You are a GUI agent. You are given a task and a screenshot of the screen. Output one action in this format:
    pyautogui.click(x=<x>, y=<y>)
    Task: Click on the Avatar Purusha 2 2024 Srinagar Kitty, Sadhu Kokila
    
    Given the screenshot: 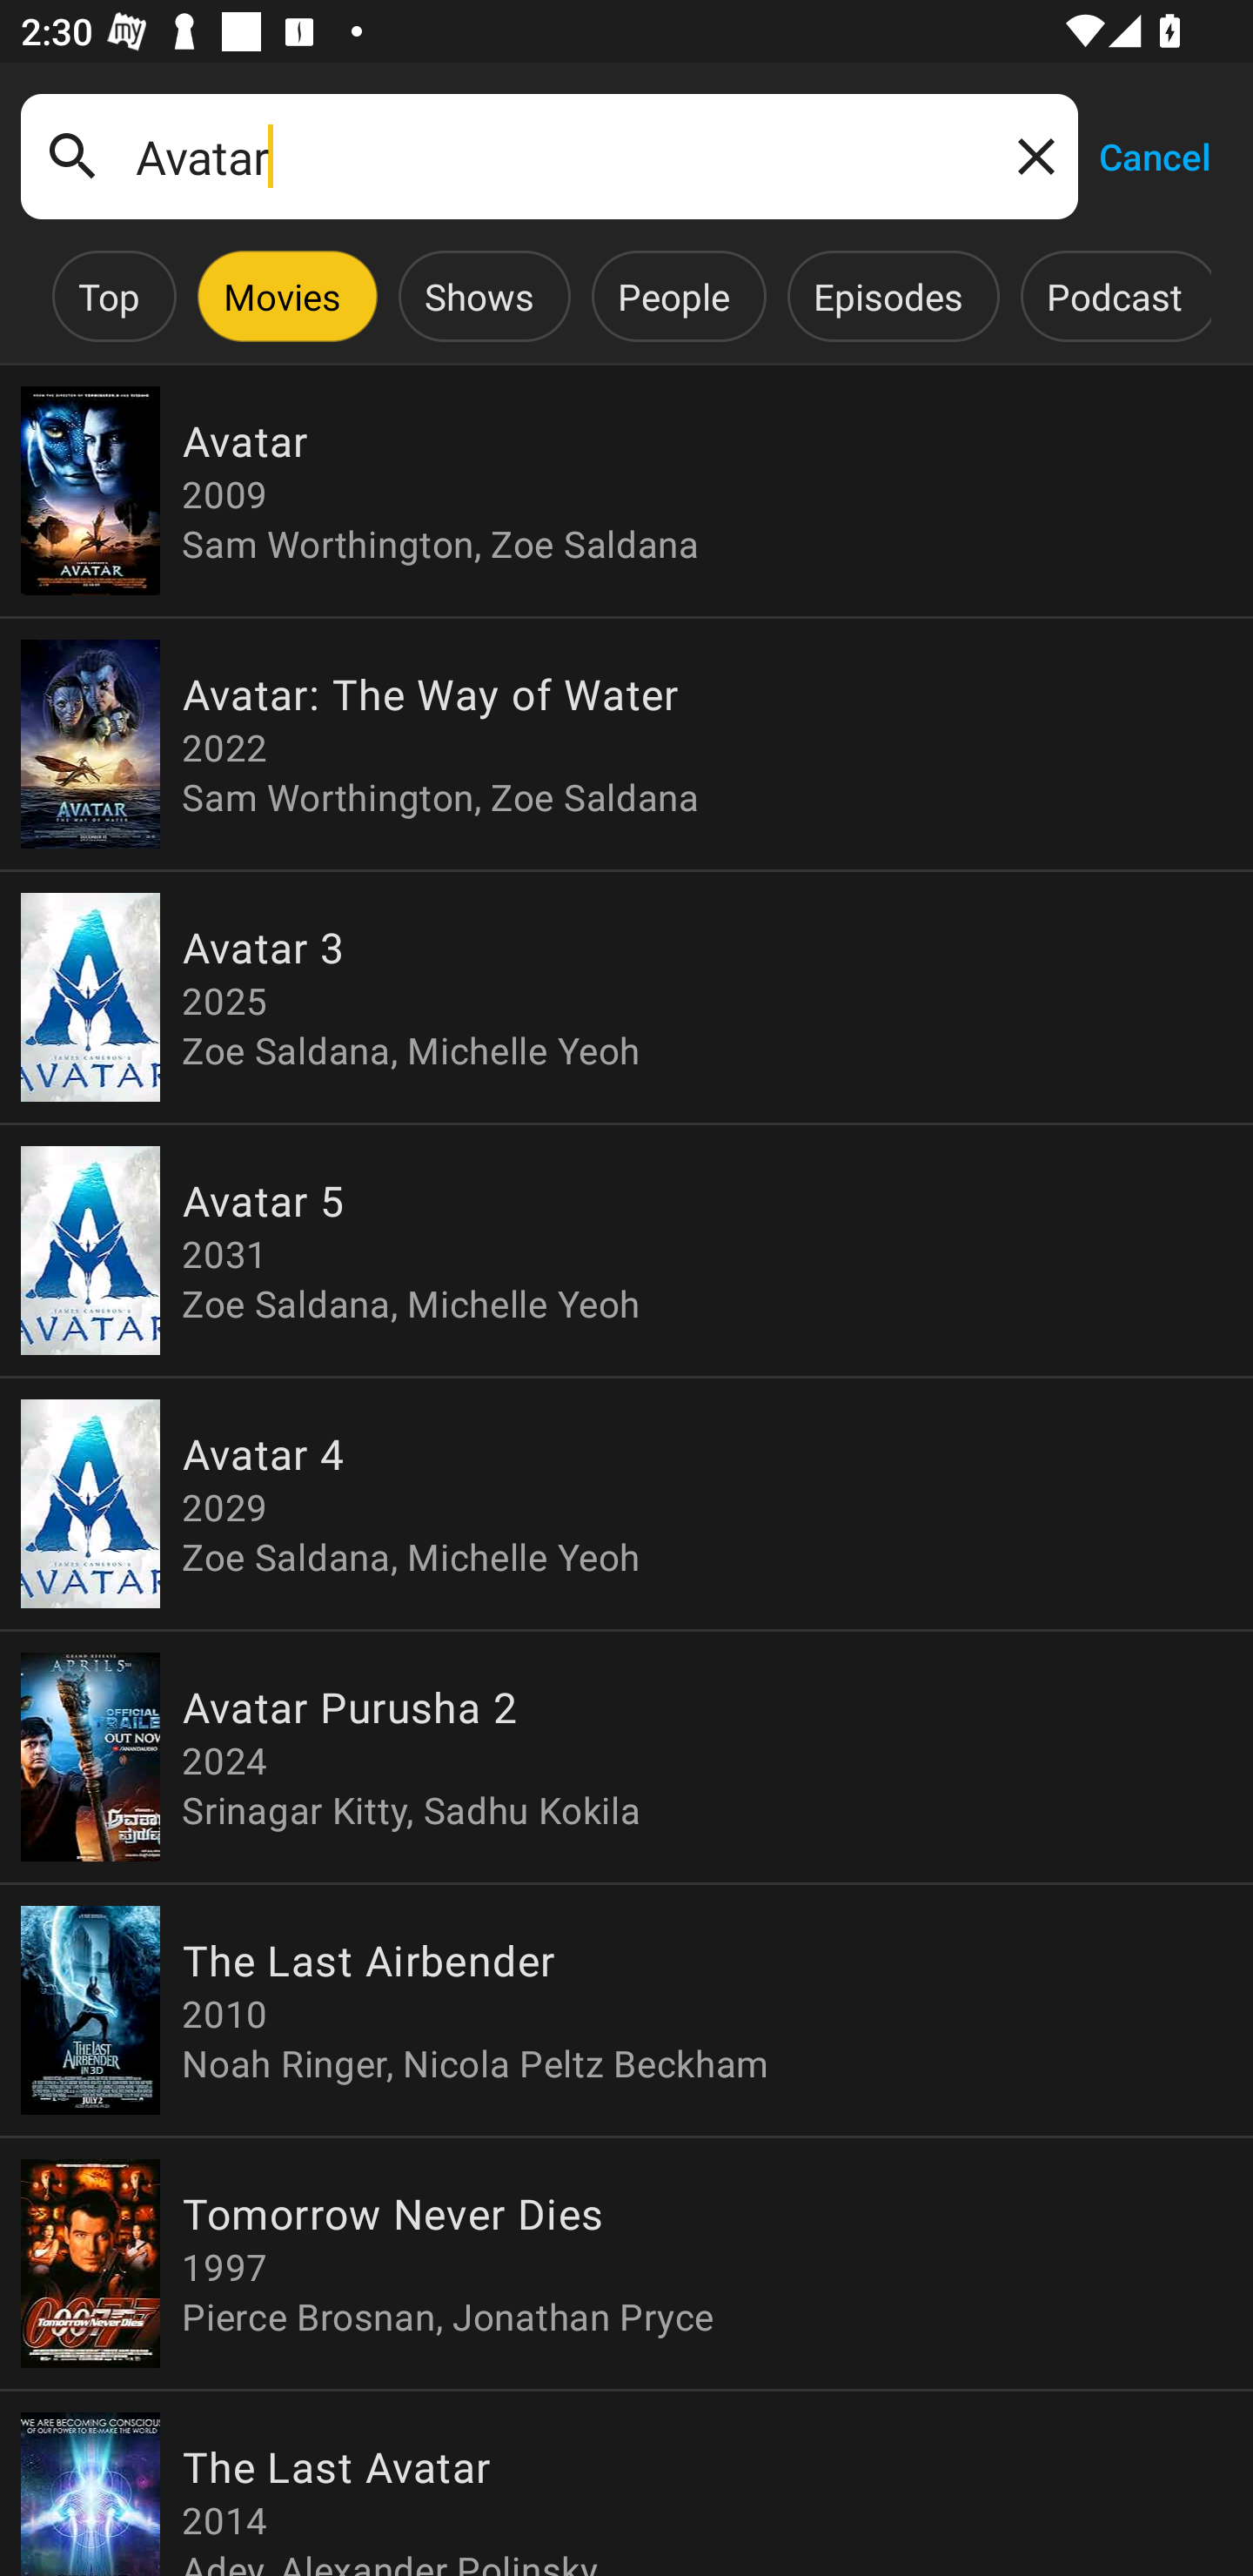 What is the action you would take?
    pyautogui.click(x=626, y=1756)
    